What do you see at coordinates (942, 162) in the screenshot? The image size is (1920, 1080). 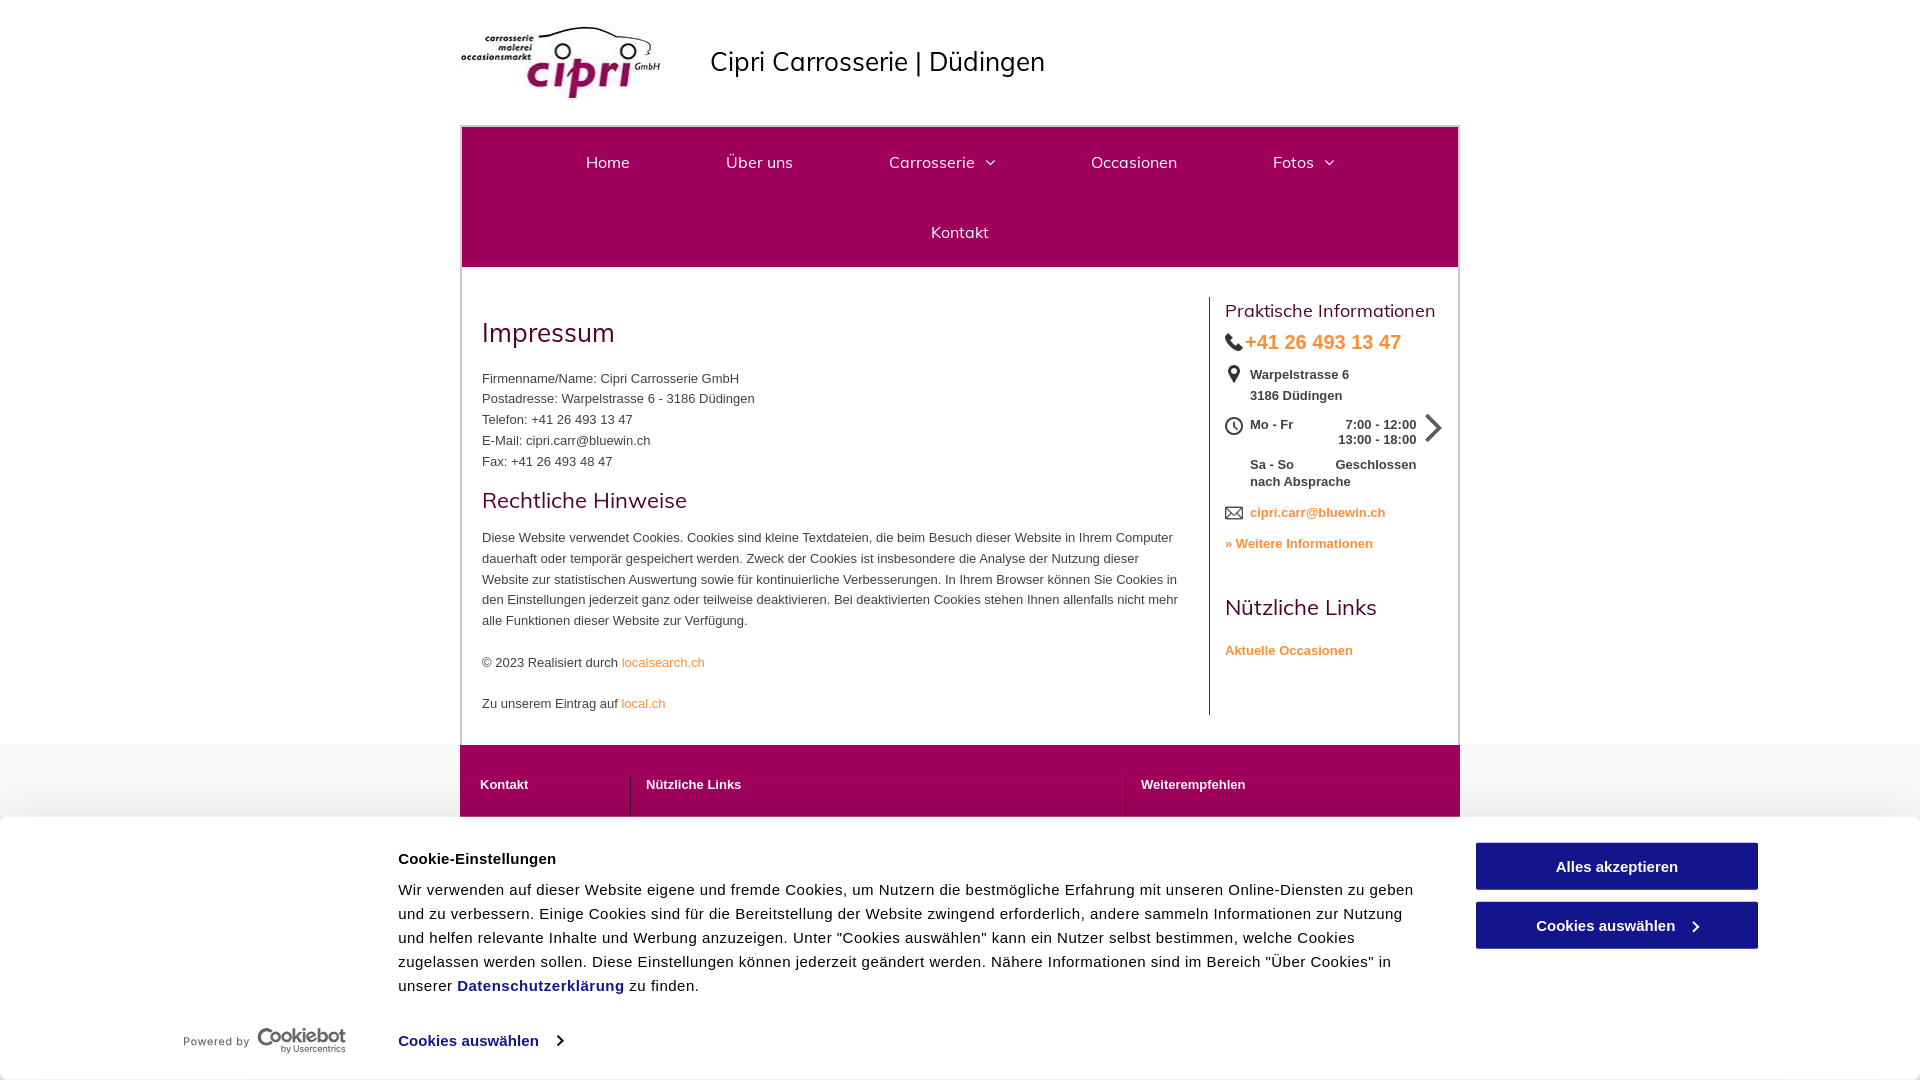 I see `Carrosserie` at bounding box center [942, 162].